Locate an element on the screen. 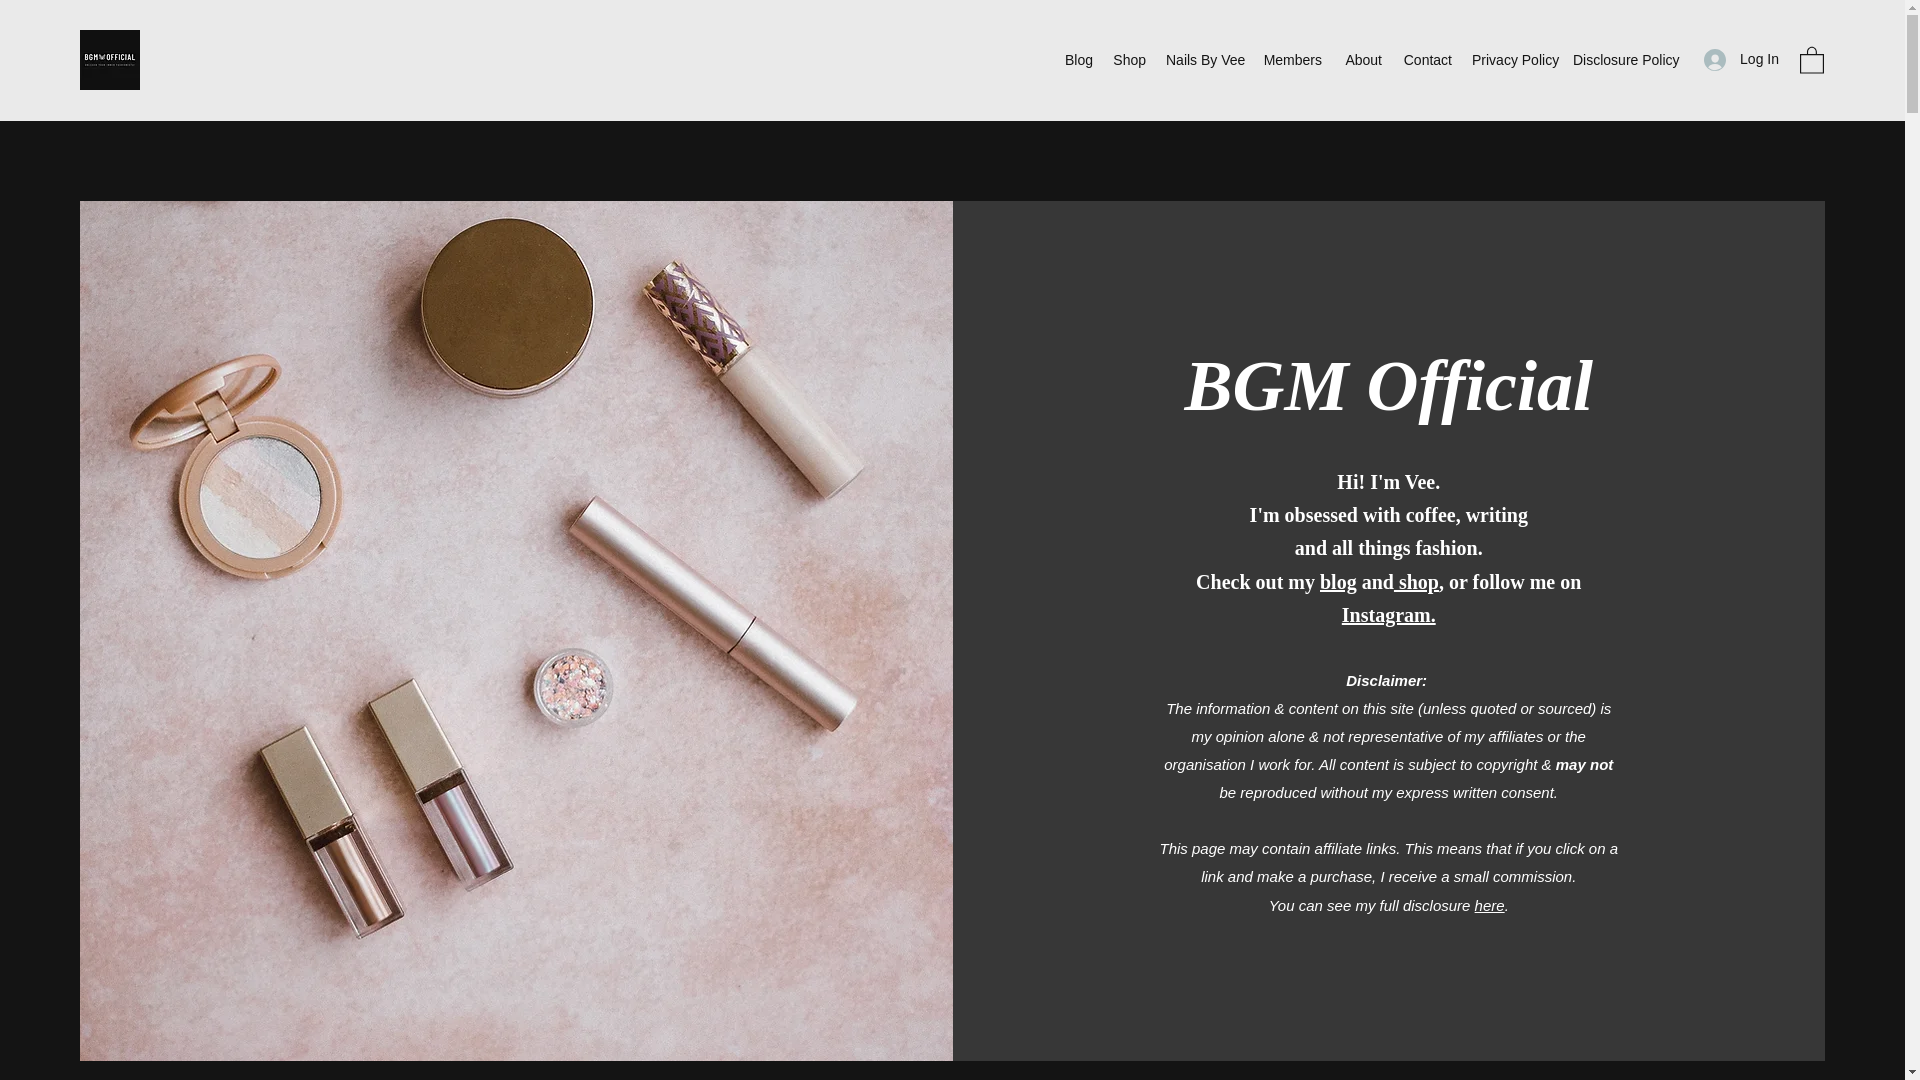 The height and width of the screenshot is (1080, 1920). Privacy Policy is located at coordinates (1512, 60).